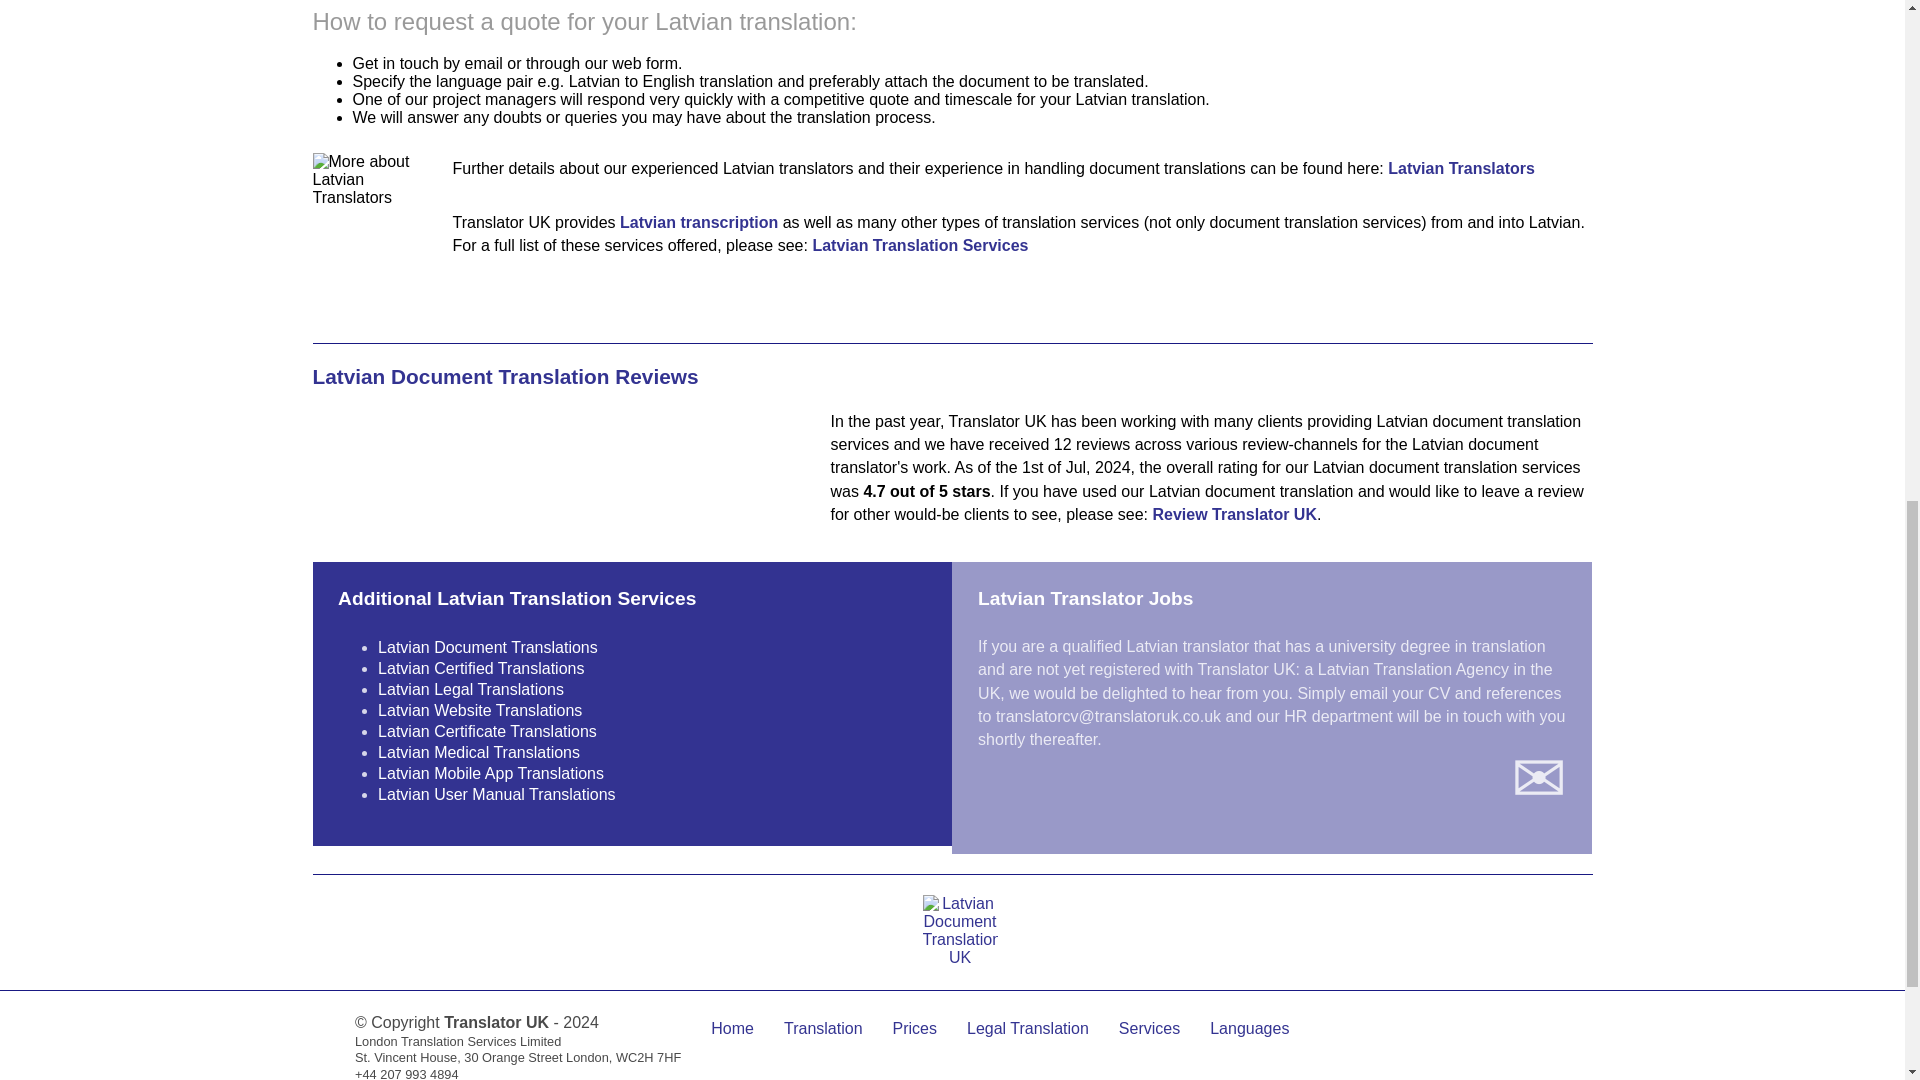 The height and width of the screenshot is (1080, 1920). I want to click on Latvian Legal Translations, so click(471, 689).